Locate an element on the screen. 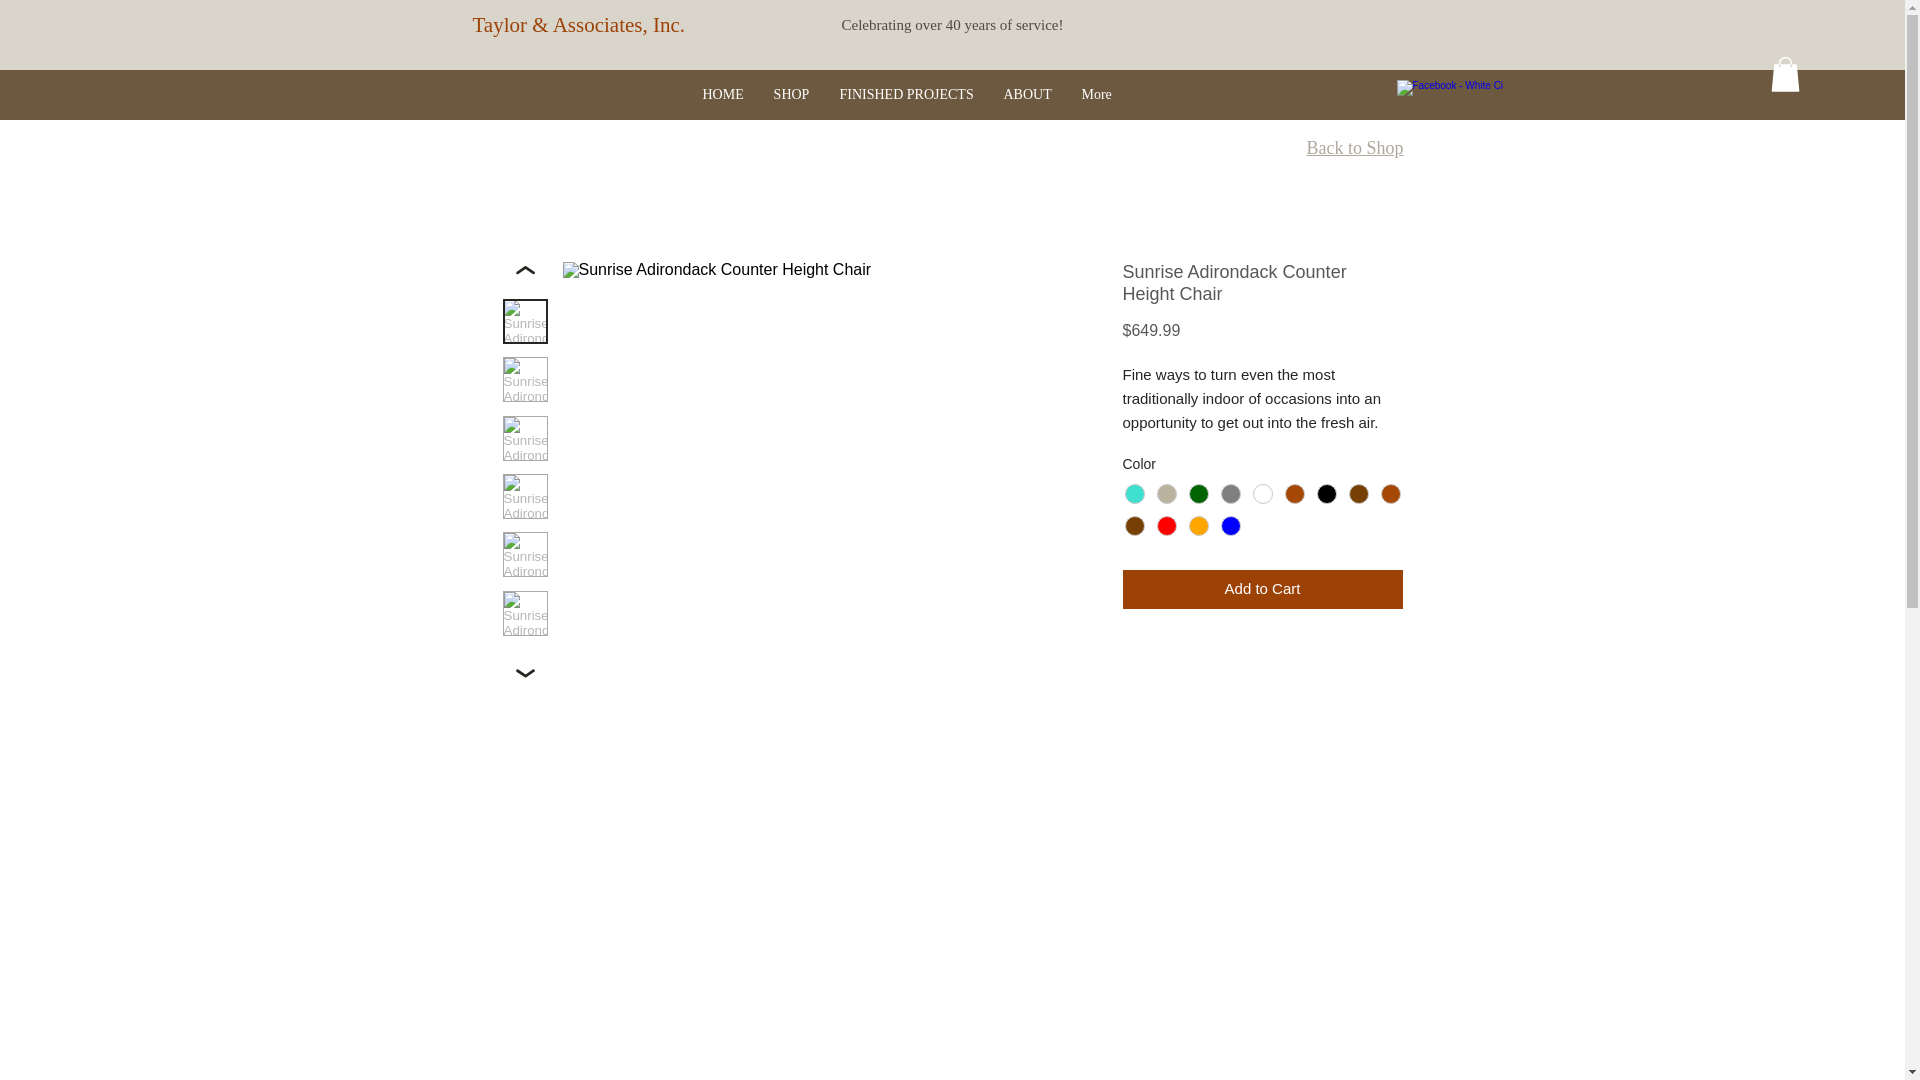  FINISHED PROJECTS is located at coordinates (906, 94).